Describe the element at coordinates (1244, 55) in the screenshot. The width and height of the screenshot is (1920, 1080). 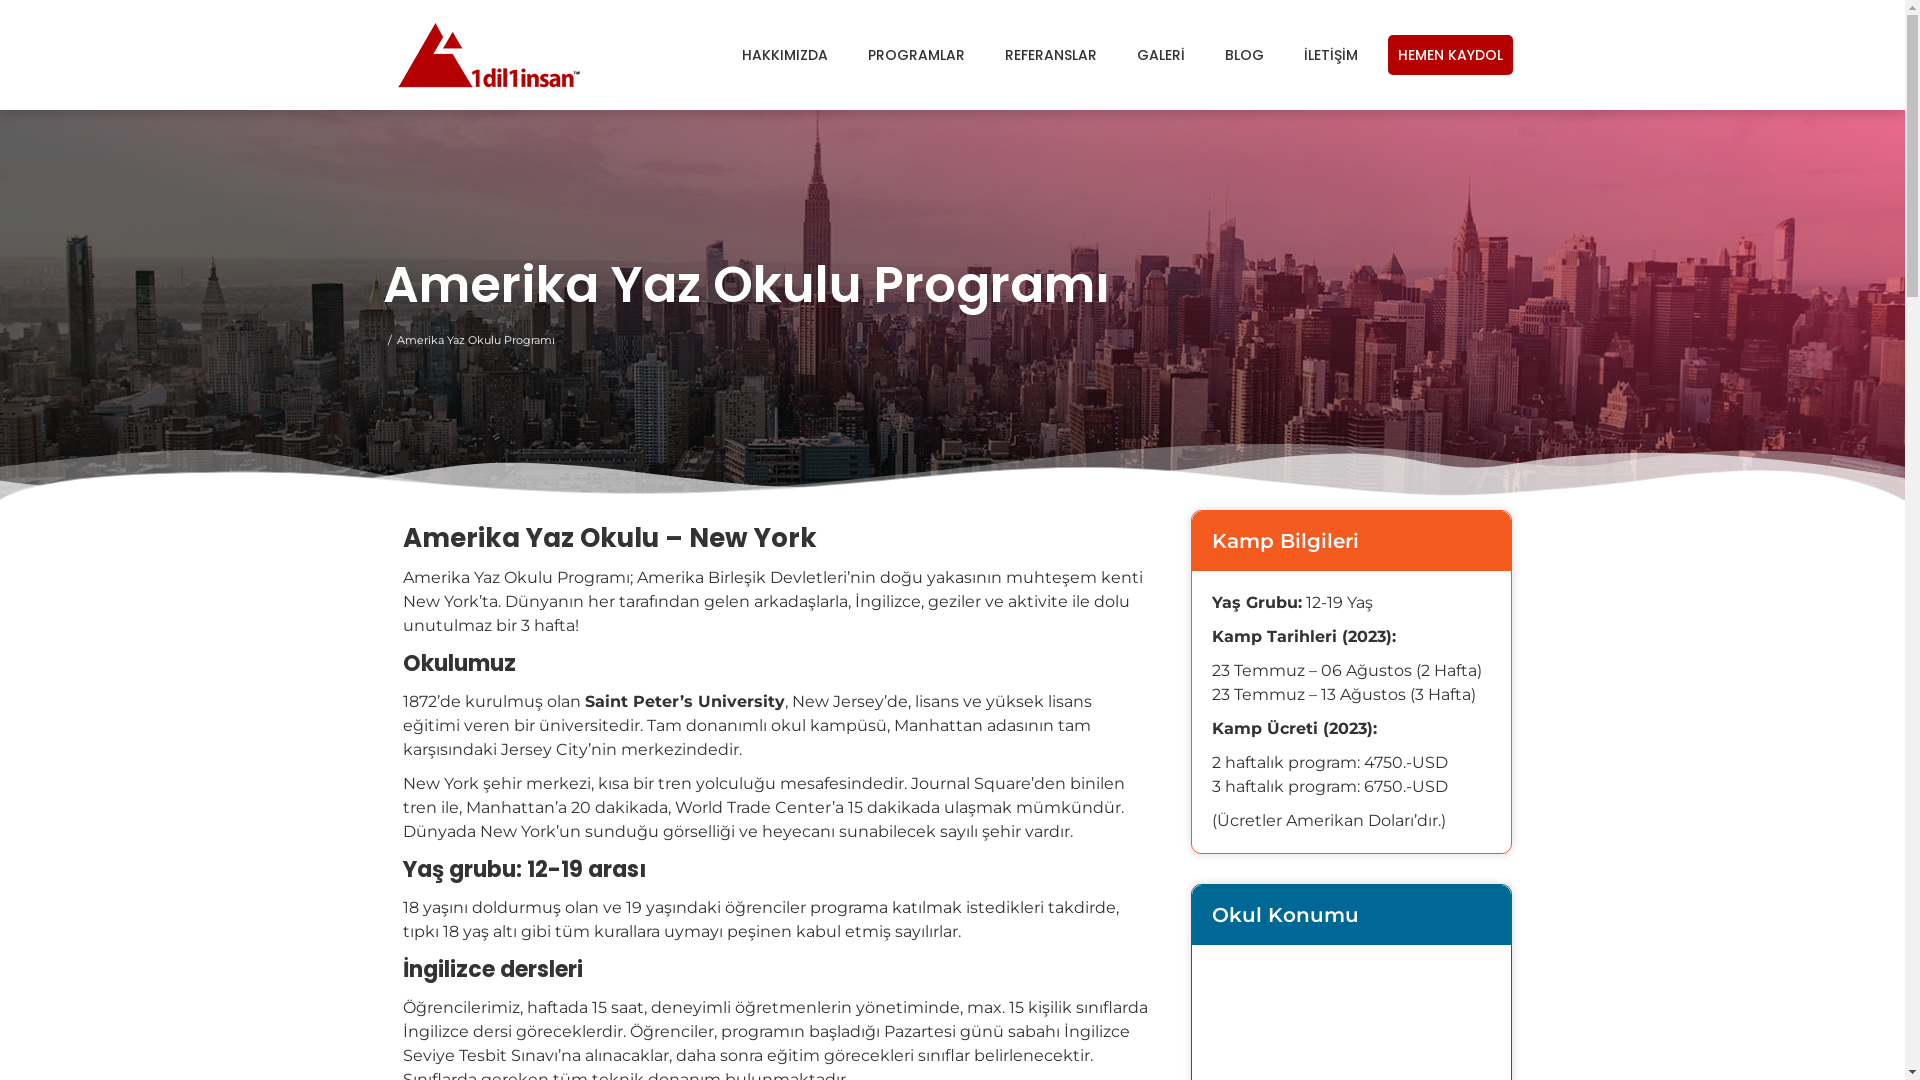
I see `BLOG` at that location.